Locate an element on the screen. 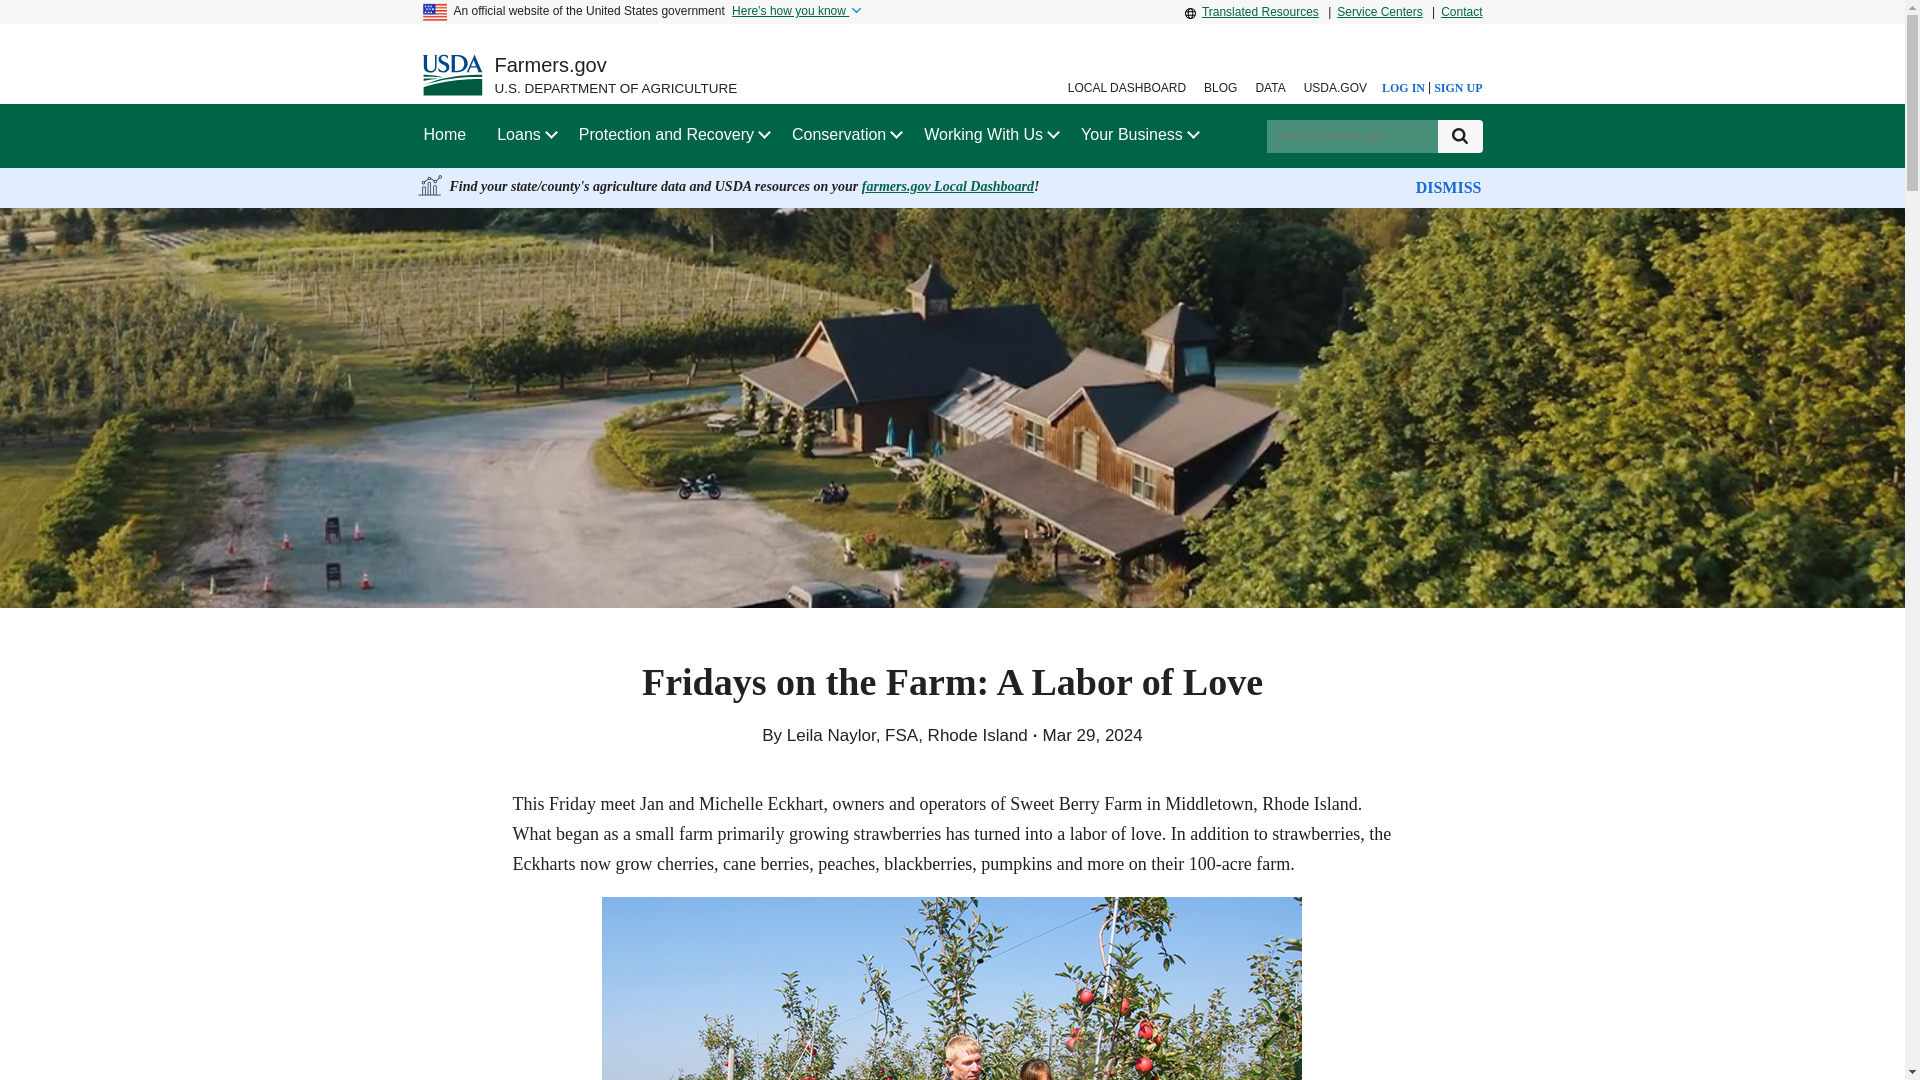 The image size is (1920, 1080). Home is located at coordinates (445, 135).